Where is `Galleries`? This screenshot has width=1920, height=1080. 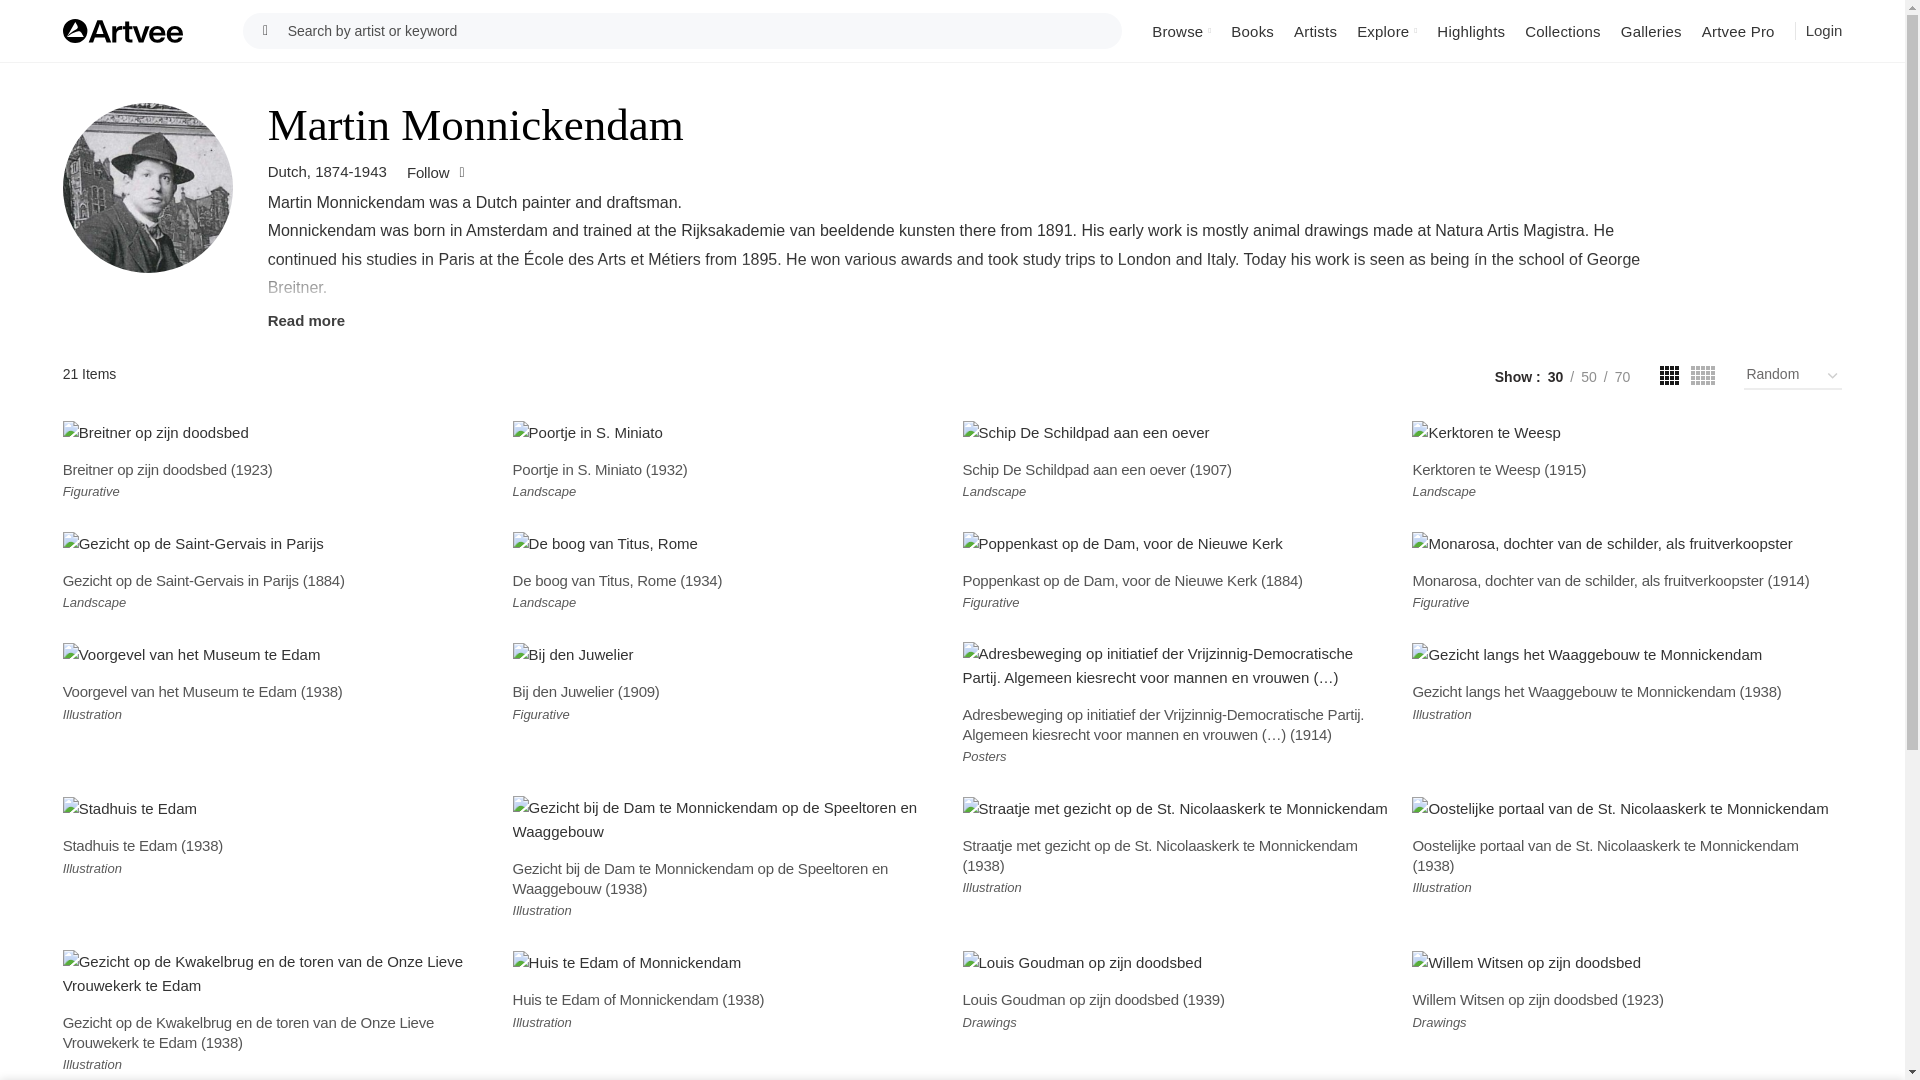 Galleries is located at coordinates (1650, 30).